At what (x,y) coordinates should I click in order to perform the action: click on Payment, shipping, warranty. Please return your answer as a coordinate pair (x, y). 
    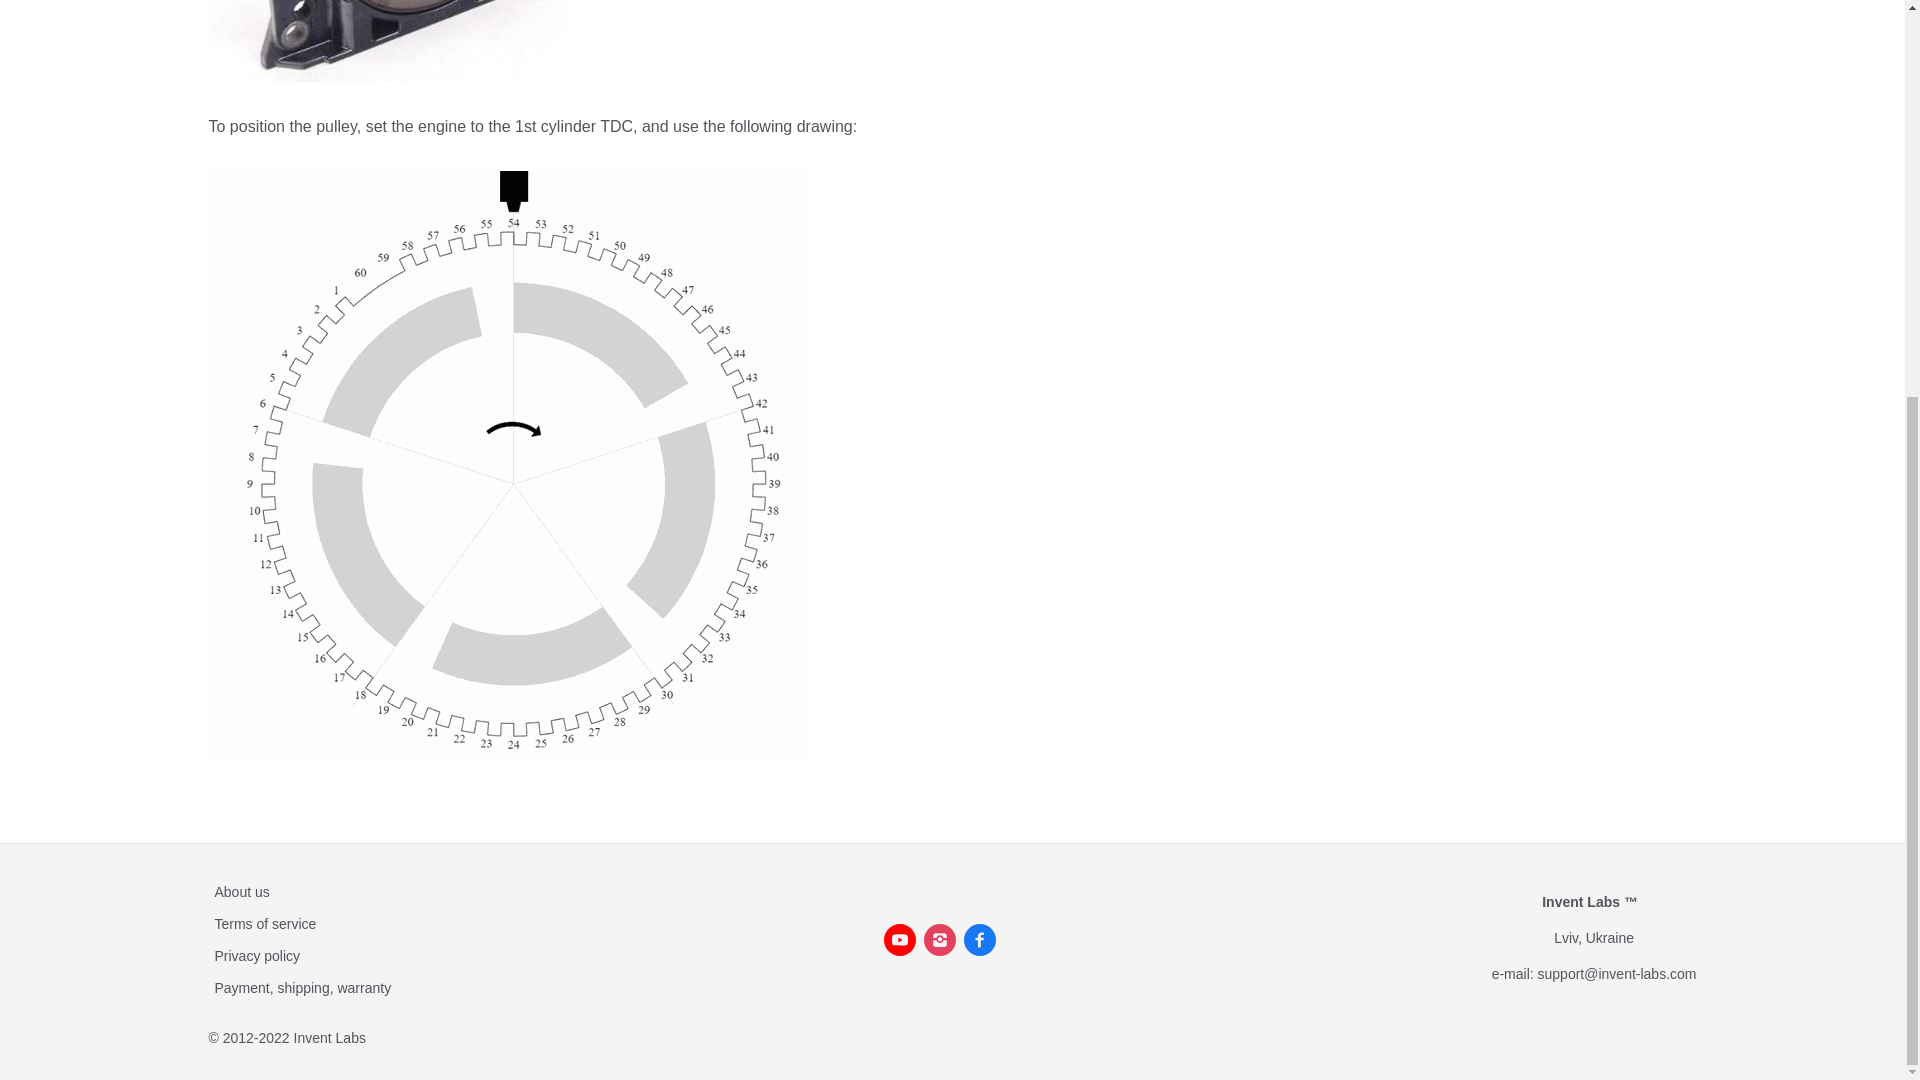
    Looking at the image, I should click on (302, 987).